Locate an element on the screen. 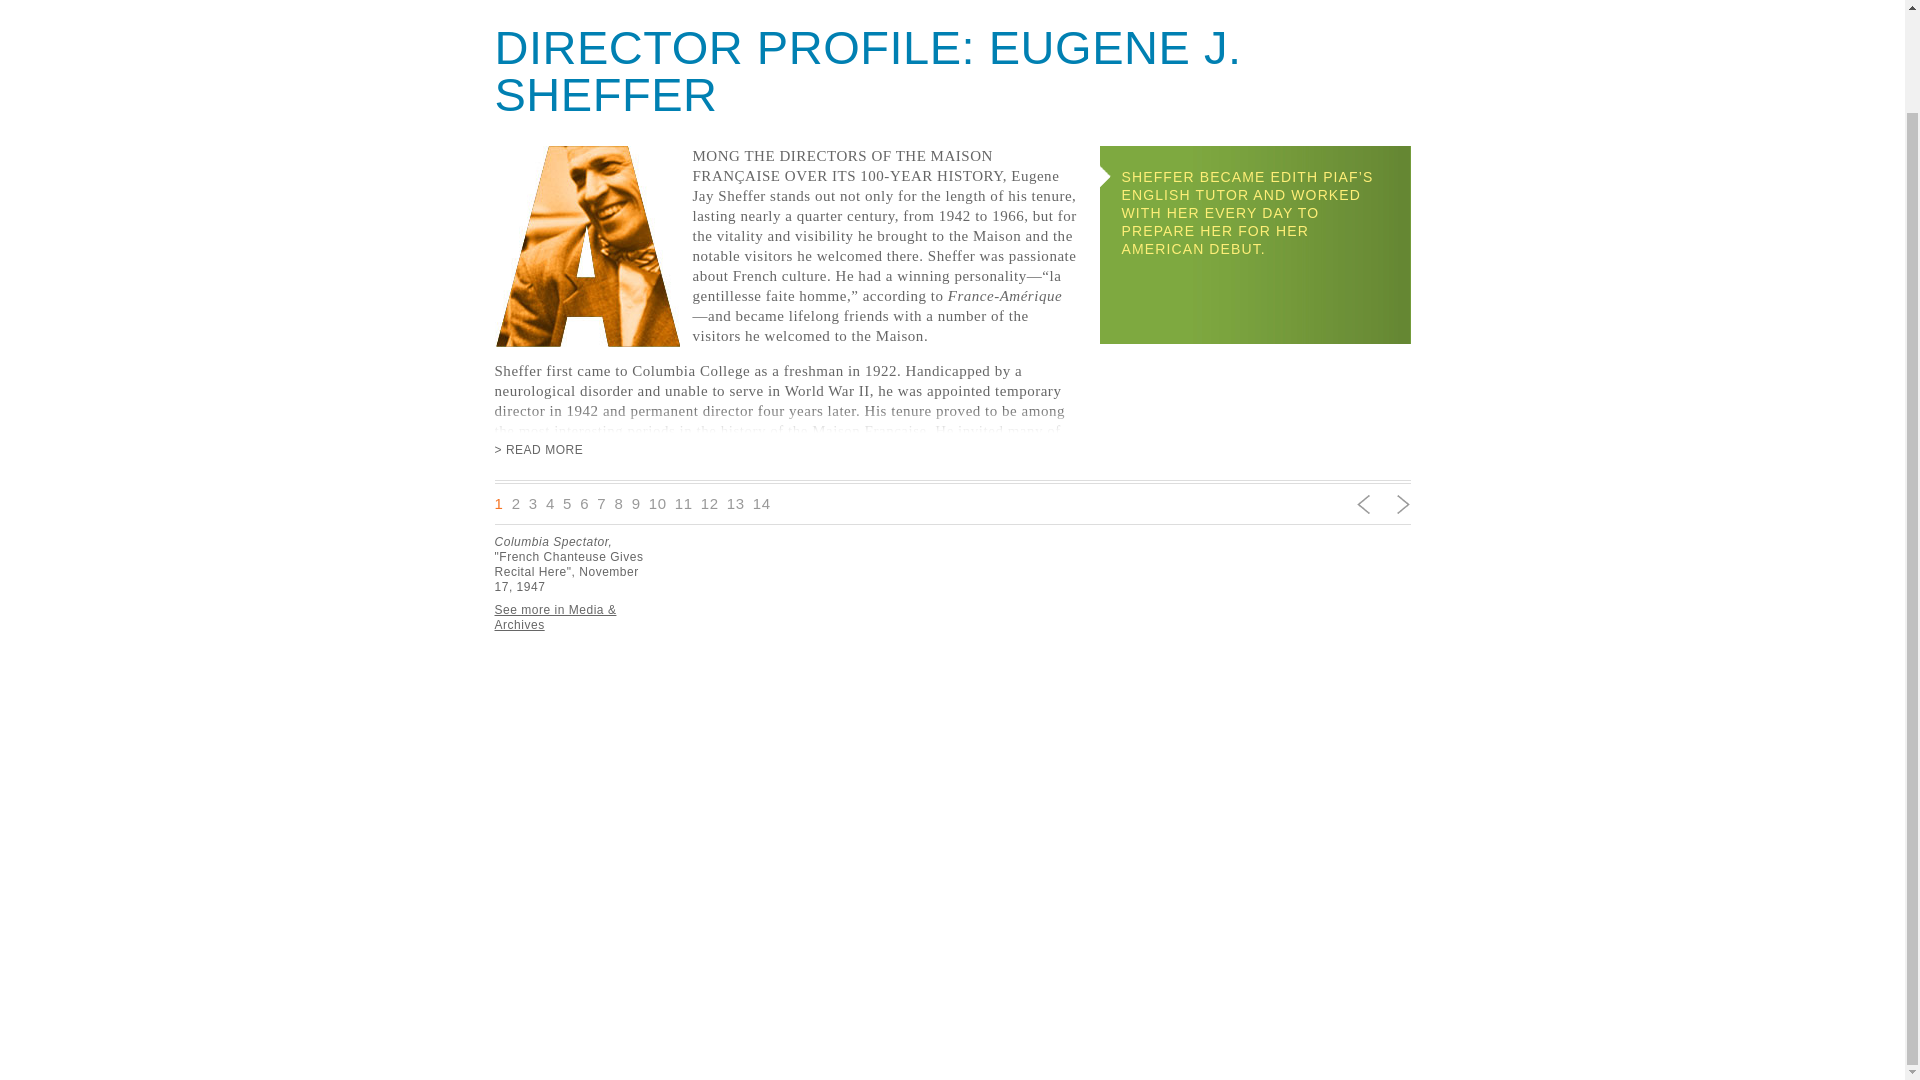 Image resolution: width=1920 pixels, height=1080 pixels. 11 is located at coordinates (684, 502).